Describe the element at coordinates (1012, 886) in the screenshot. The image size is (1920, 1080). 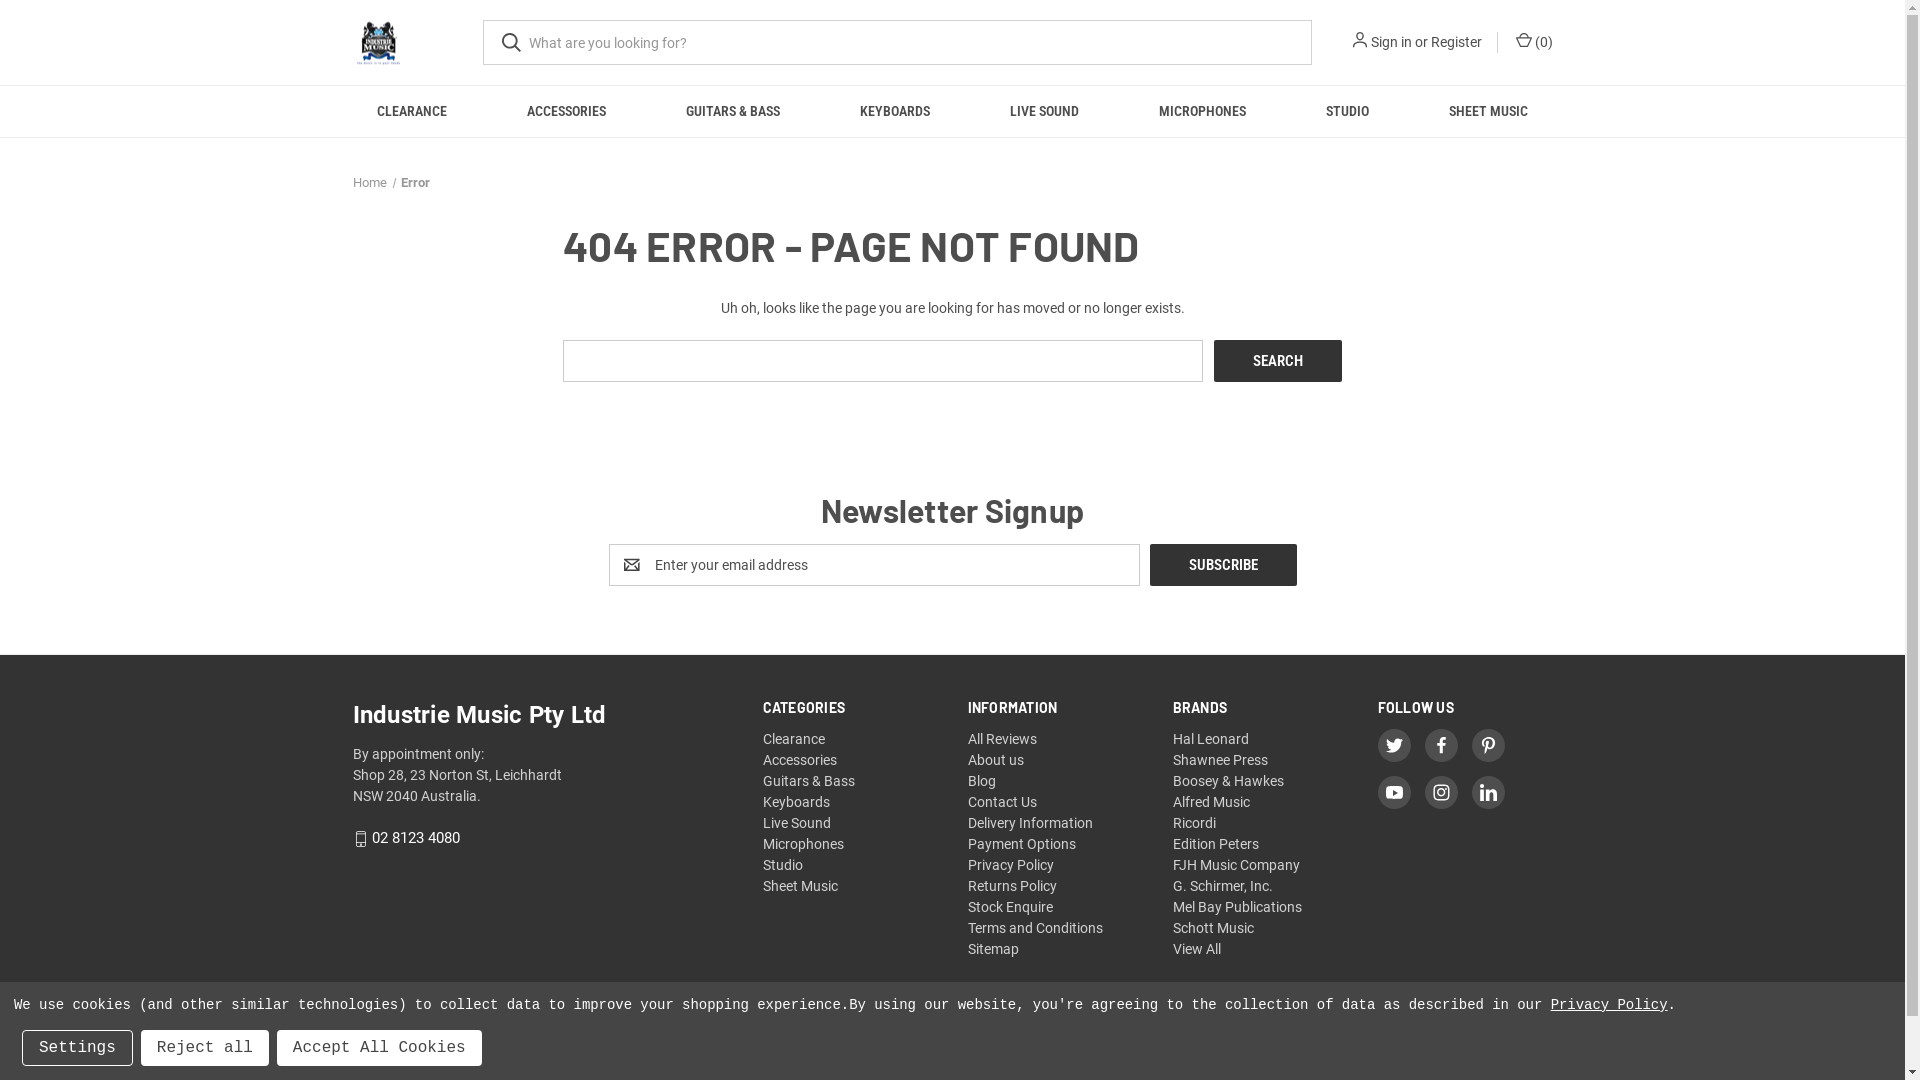
I see `Returns Policy` at that location.